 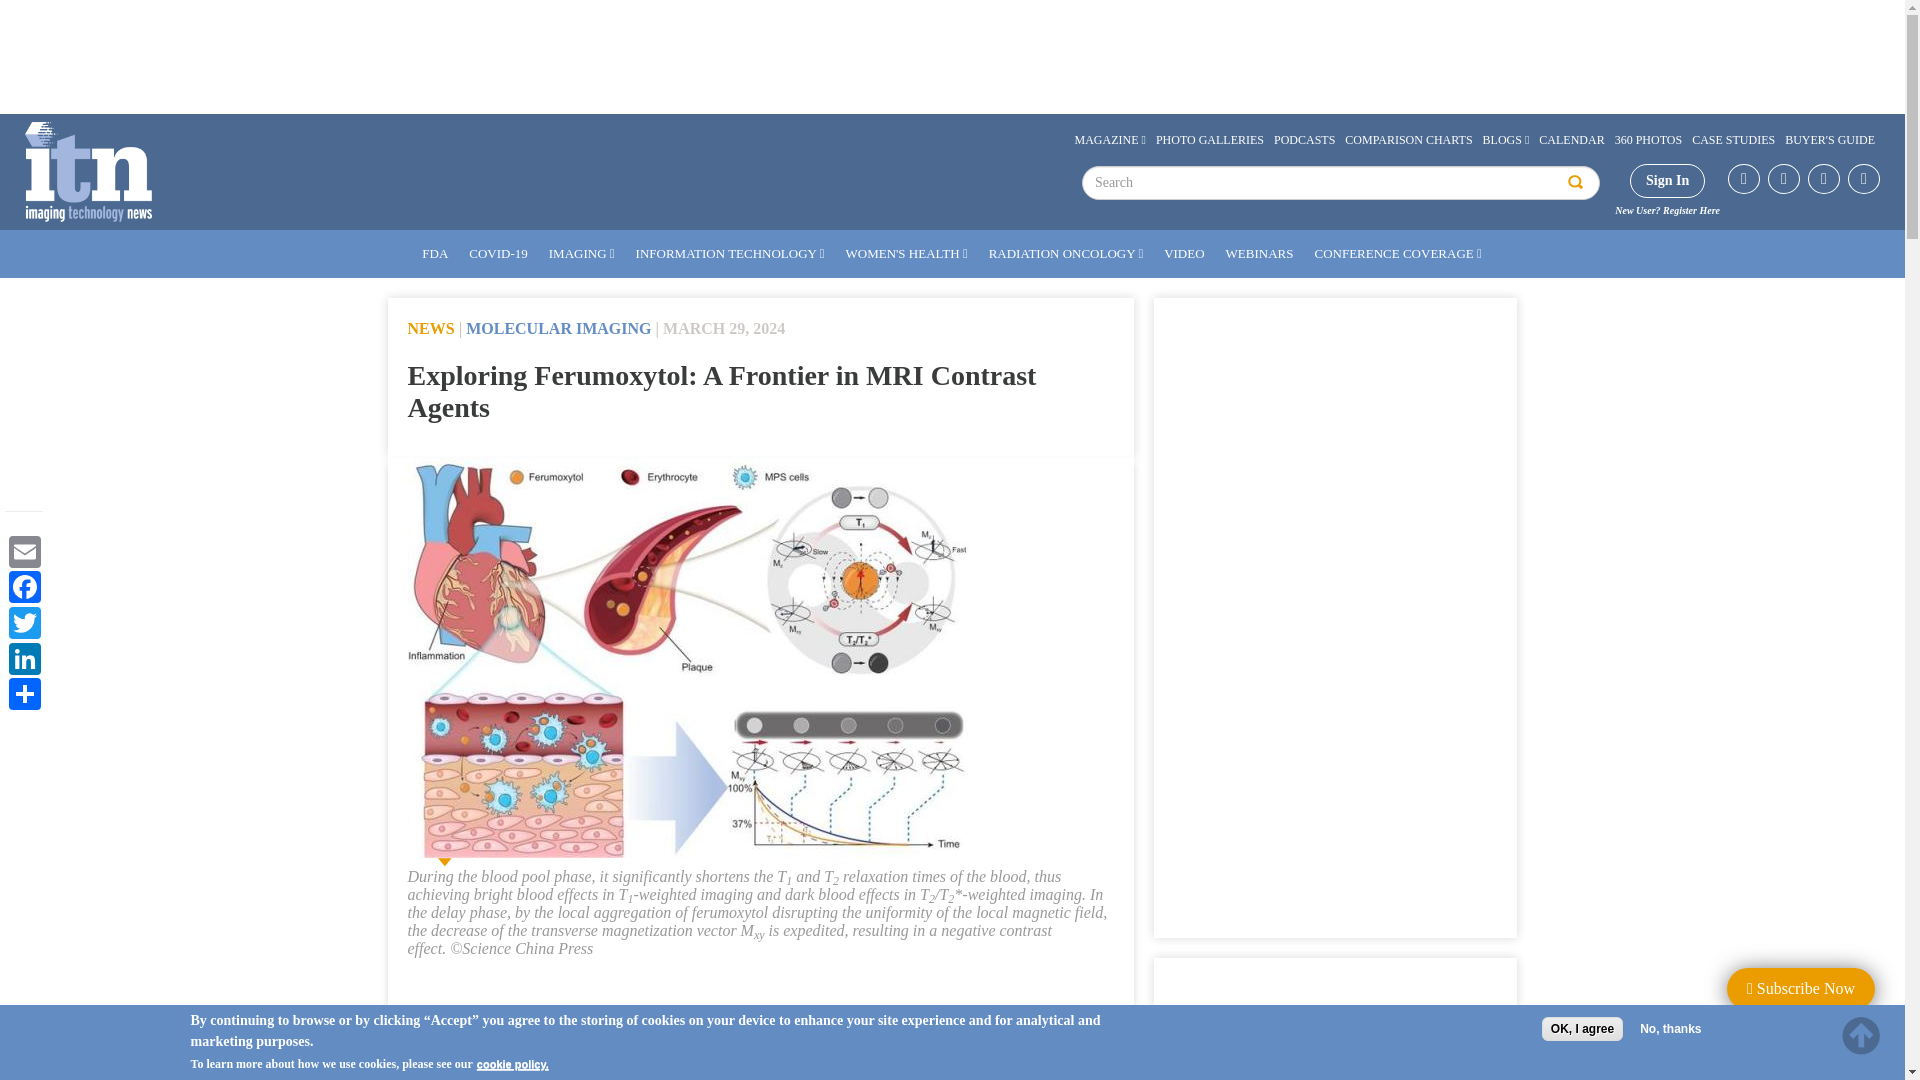 What do you see at coordinates (435, 254) in the screenshot?
I see `FDA` at bounding box center [435, 254].